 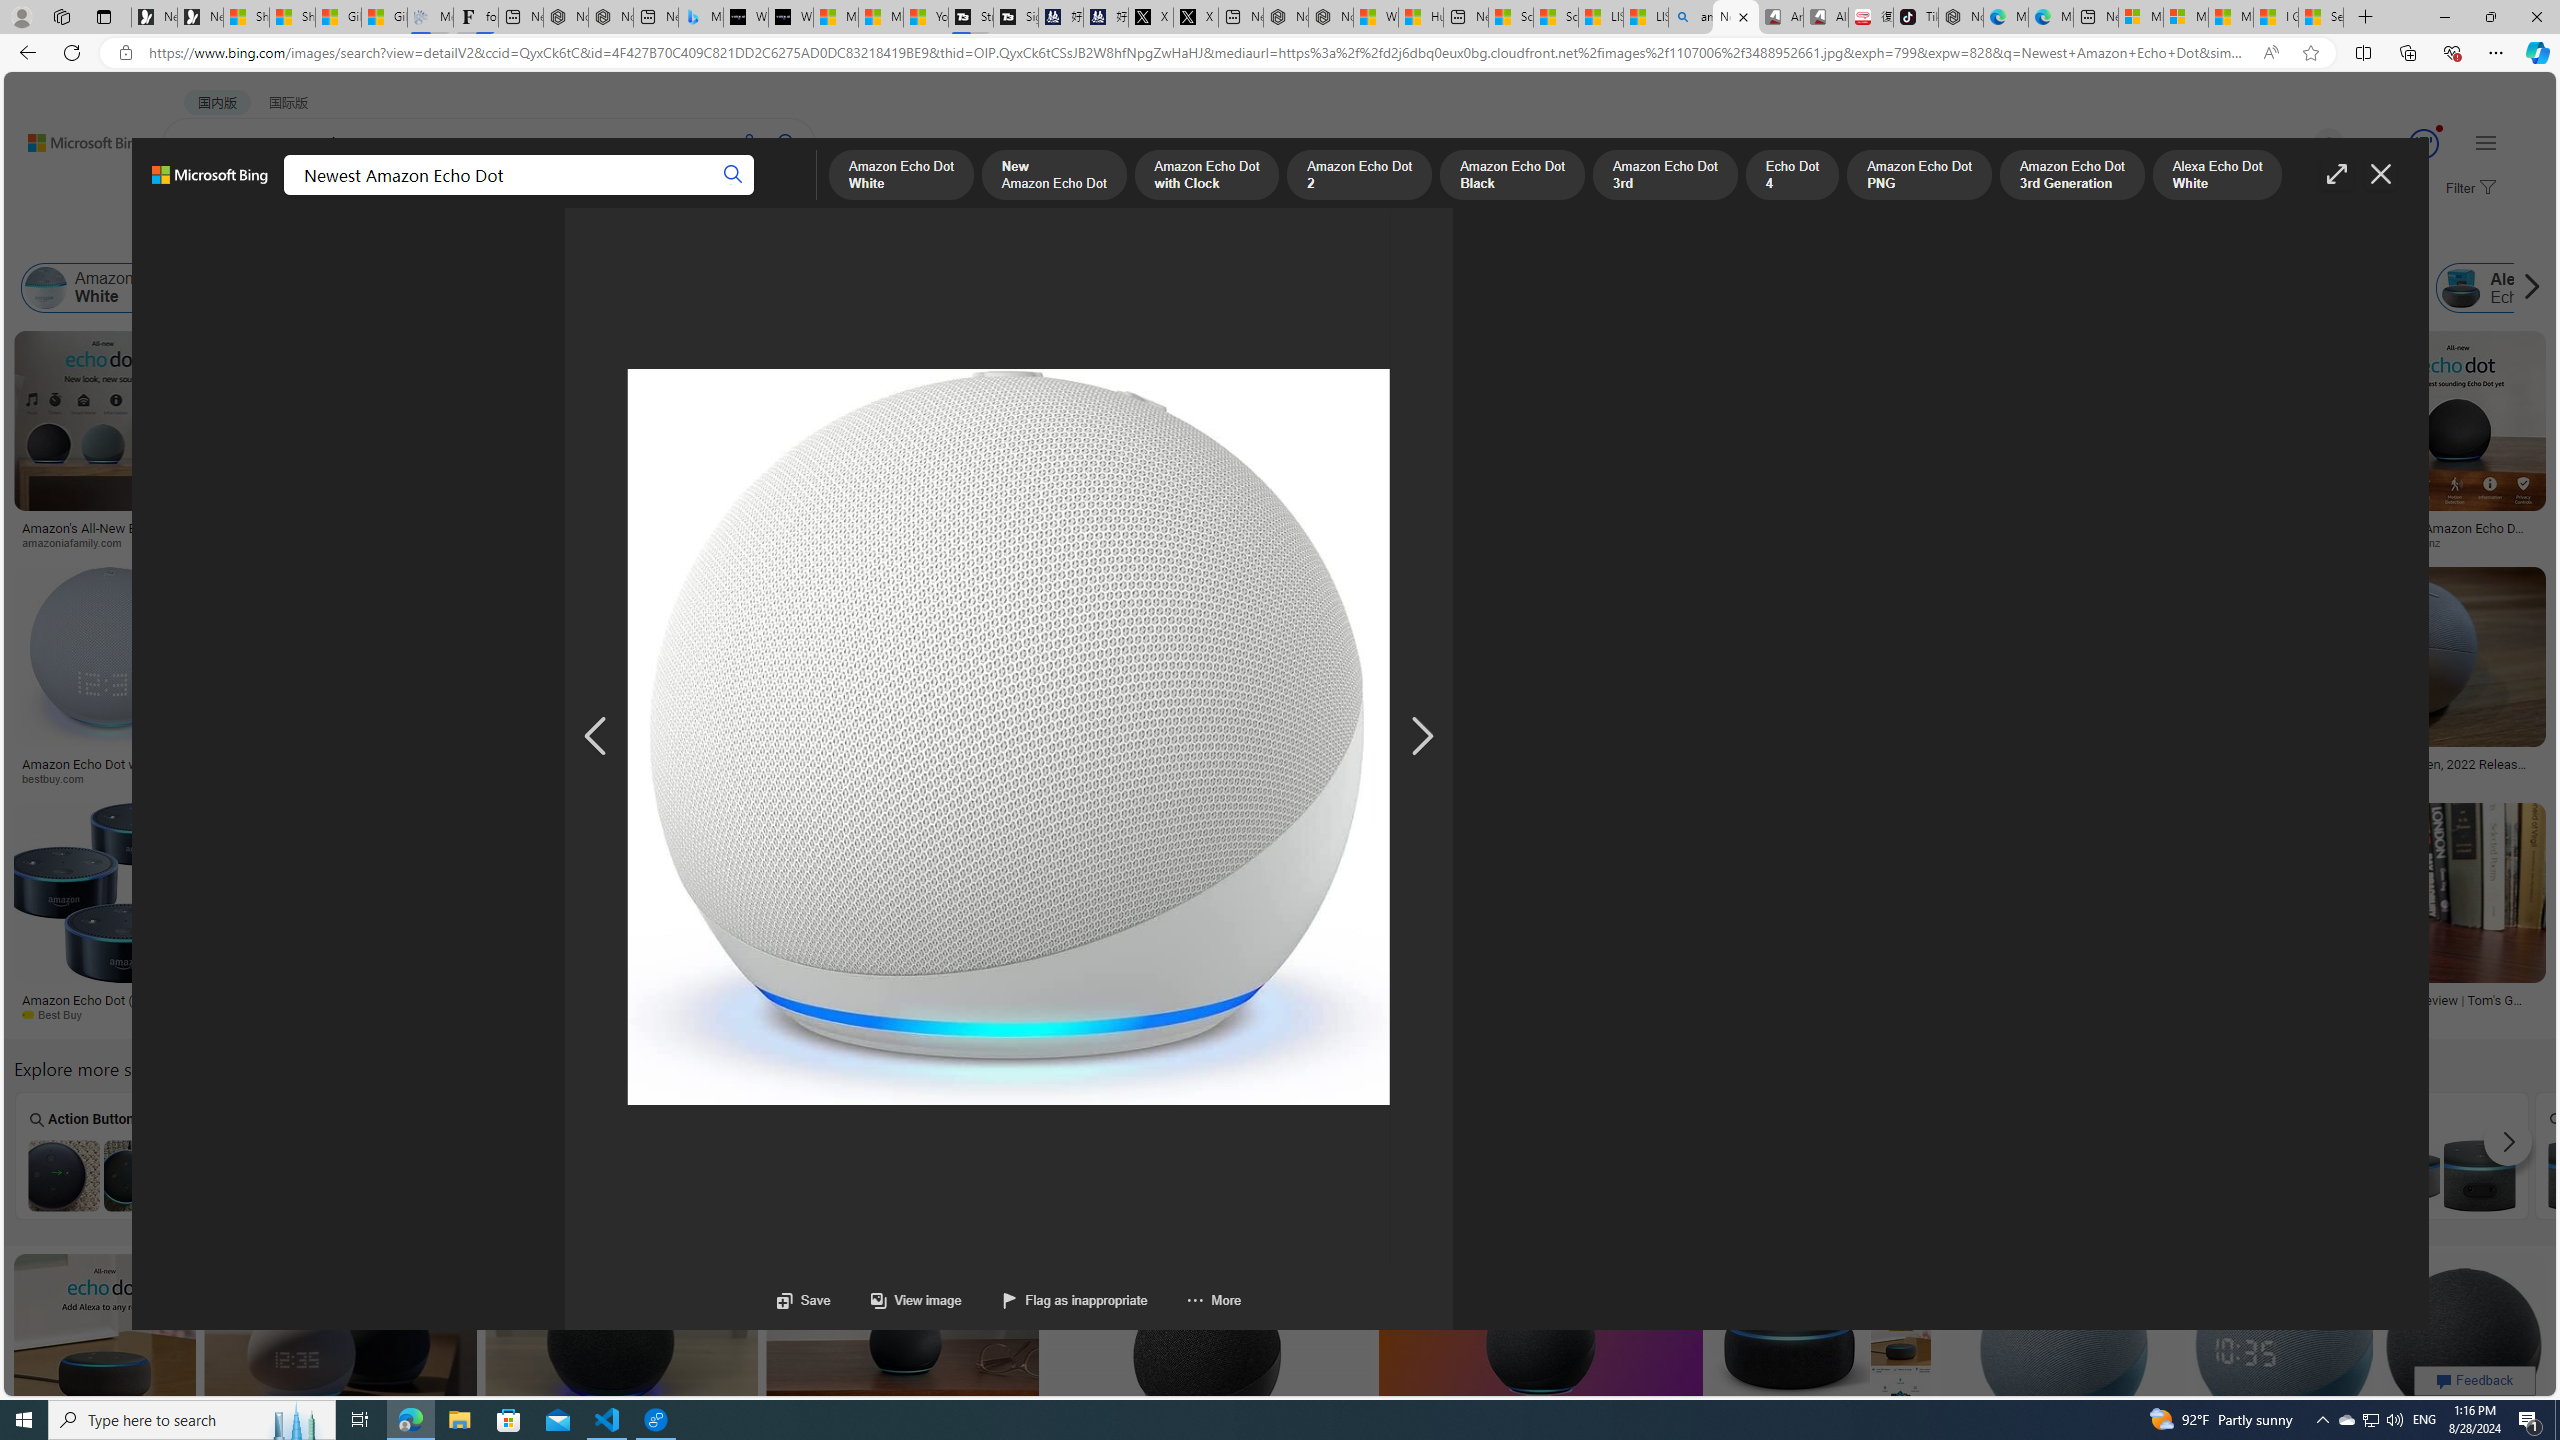 What do you see at coordinates (772, 778) in the screenshot?
I see `bestbuy.com` at bounding box center [772, 778].